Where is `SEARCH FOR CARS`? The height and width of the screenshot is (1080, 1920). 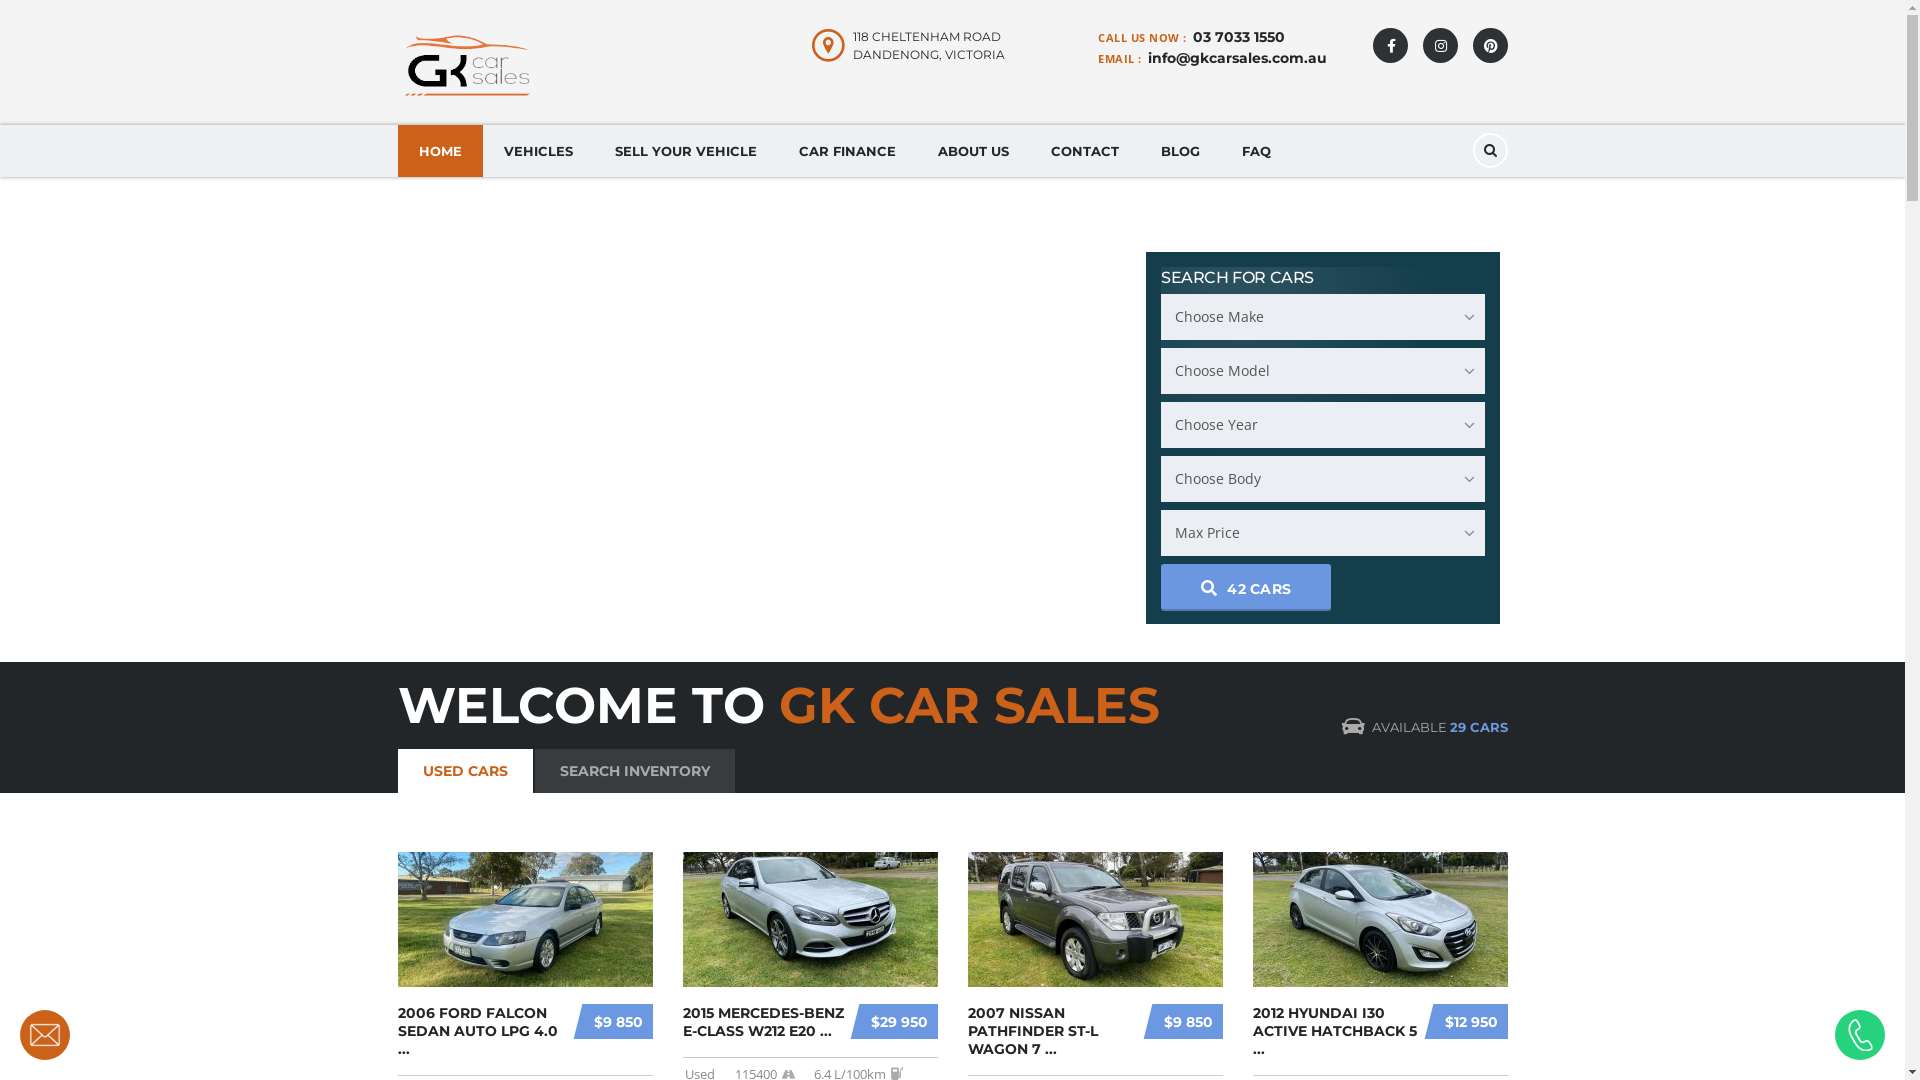
SEARCH FOR CARS is located at coordinates (1238, 278).